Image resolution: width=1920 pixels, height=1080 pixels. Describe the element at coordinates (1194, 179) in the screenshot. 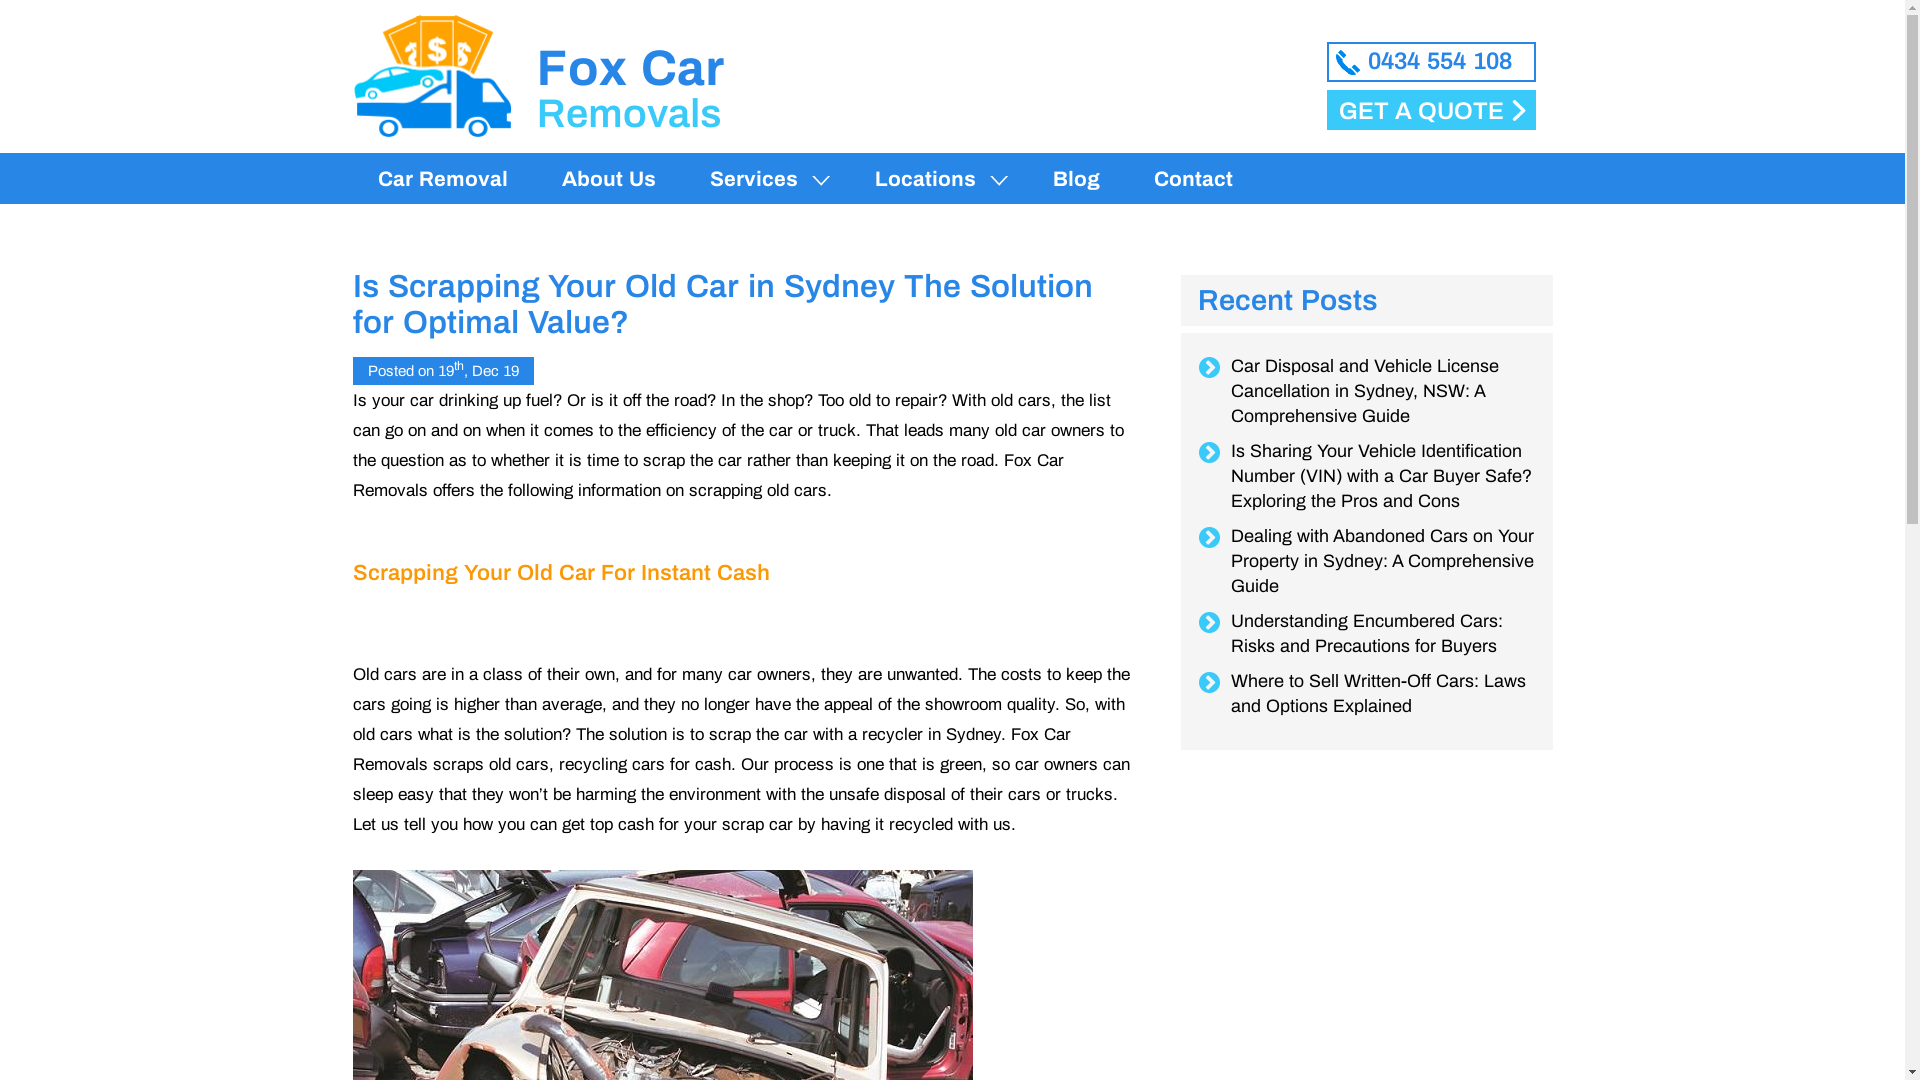

I see `Contact` at that location.